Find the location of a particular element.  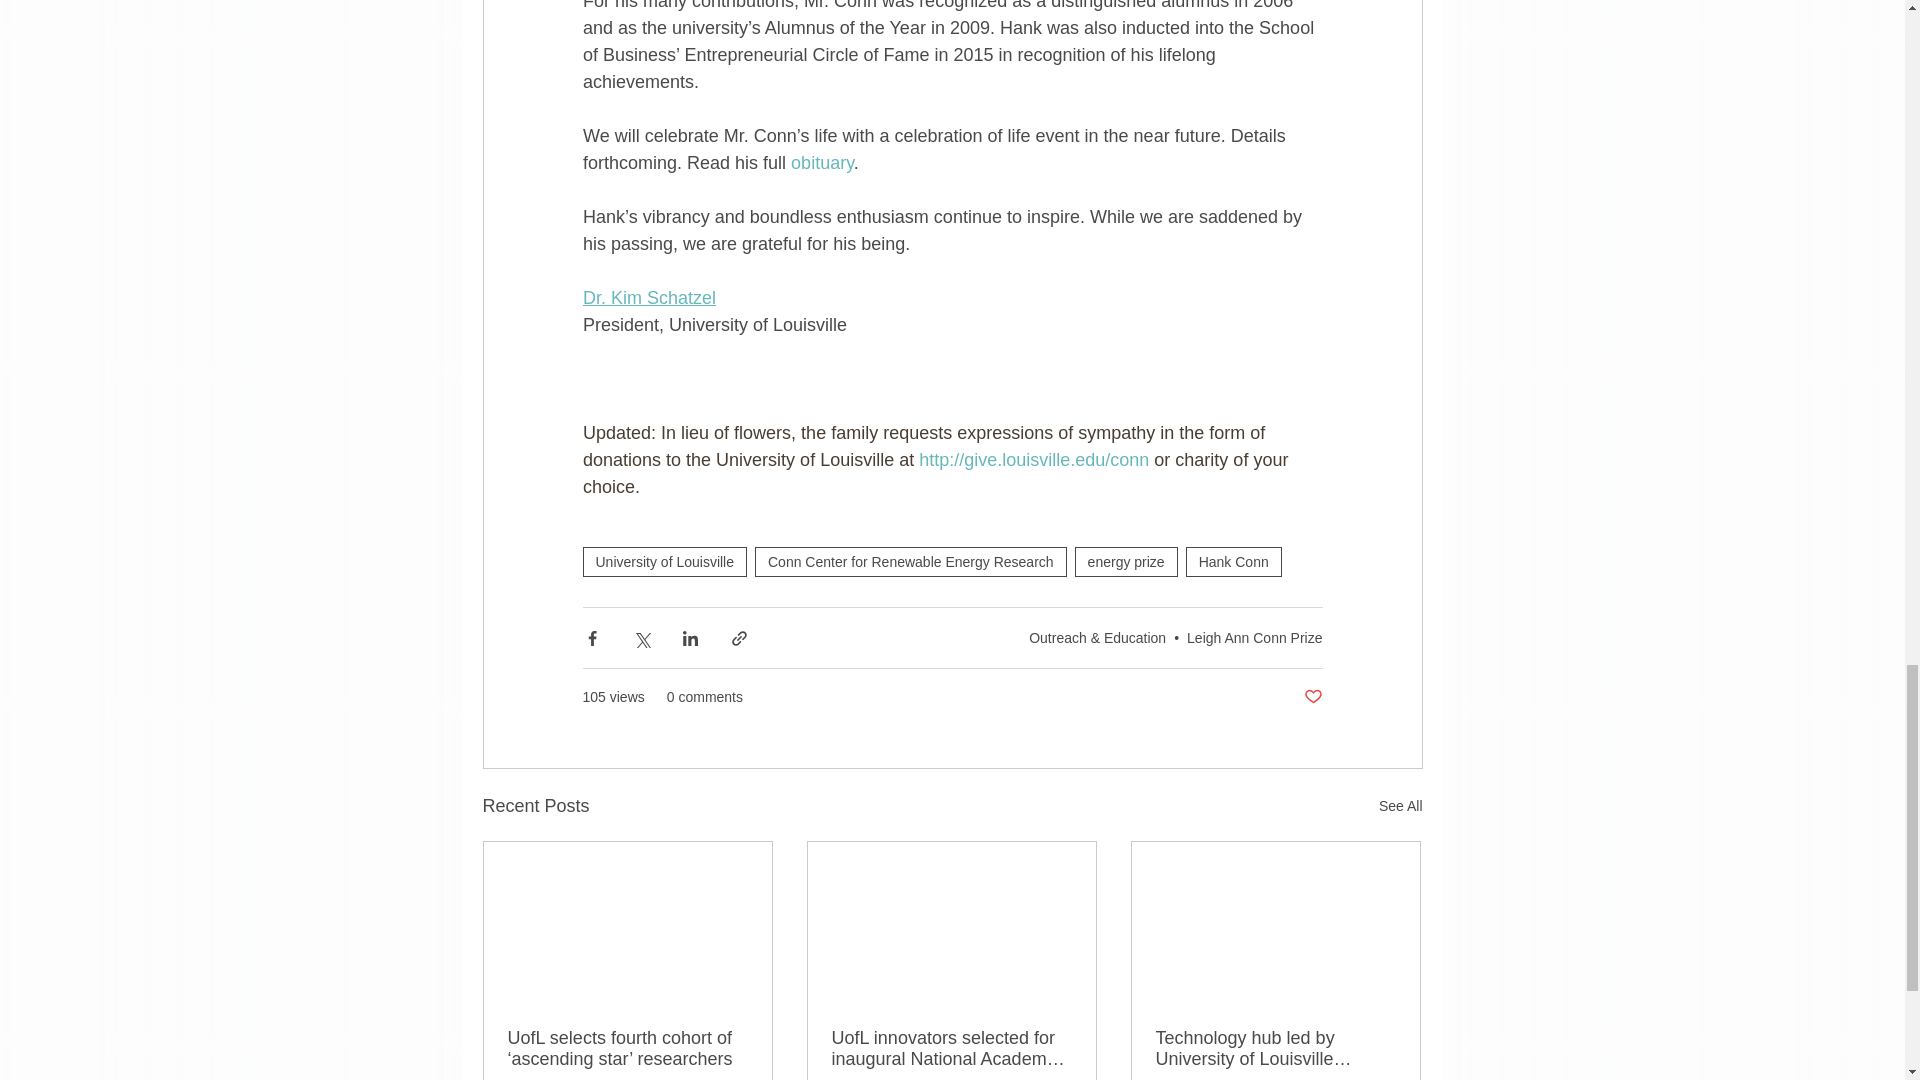

energy prize is located at coordinates (1126, 561).